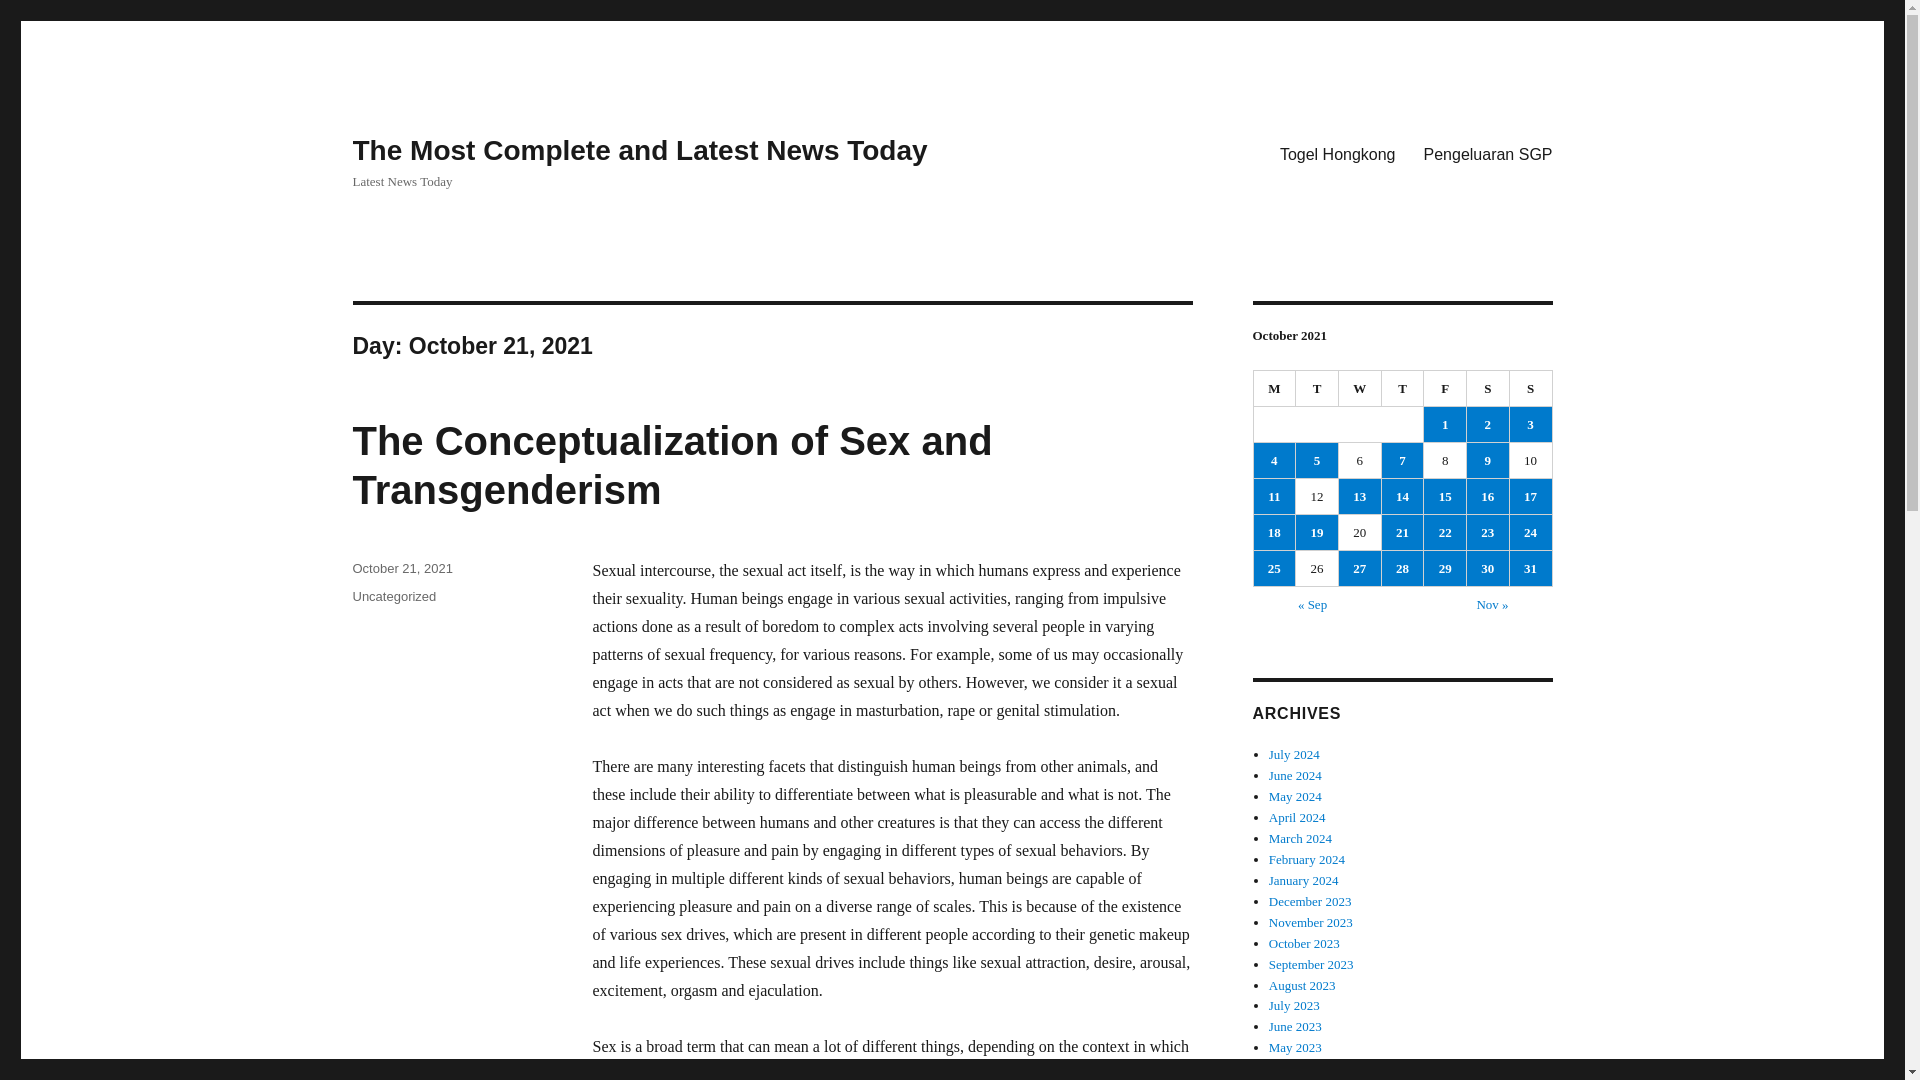 This screenshot has height=1080, width=1920. Describe the element at coordinates (1530, 424) in the screenshot. I see `3` at that location.